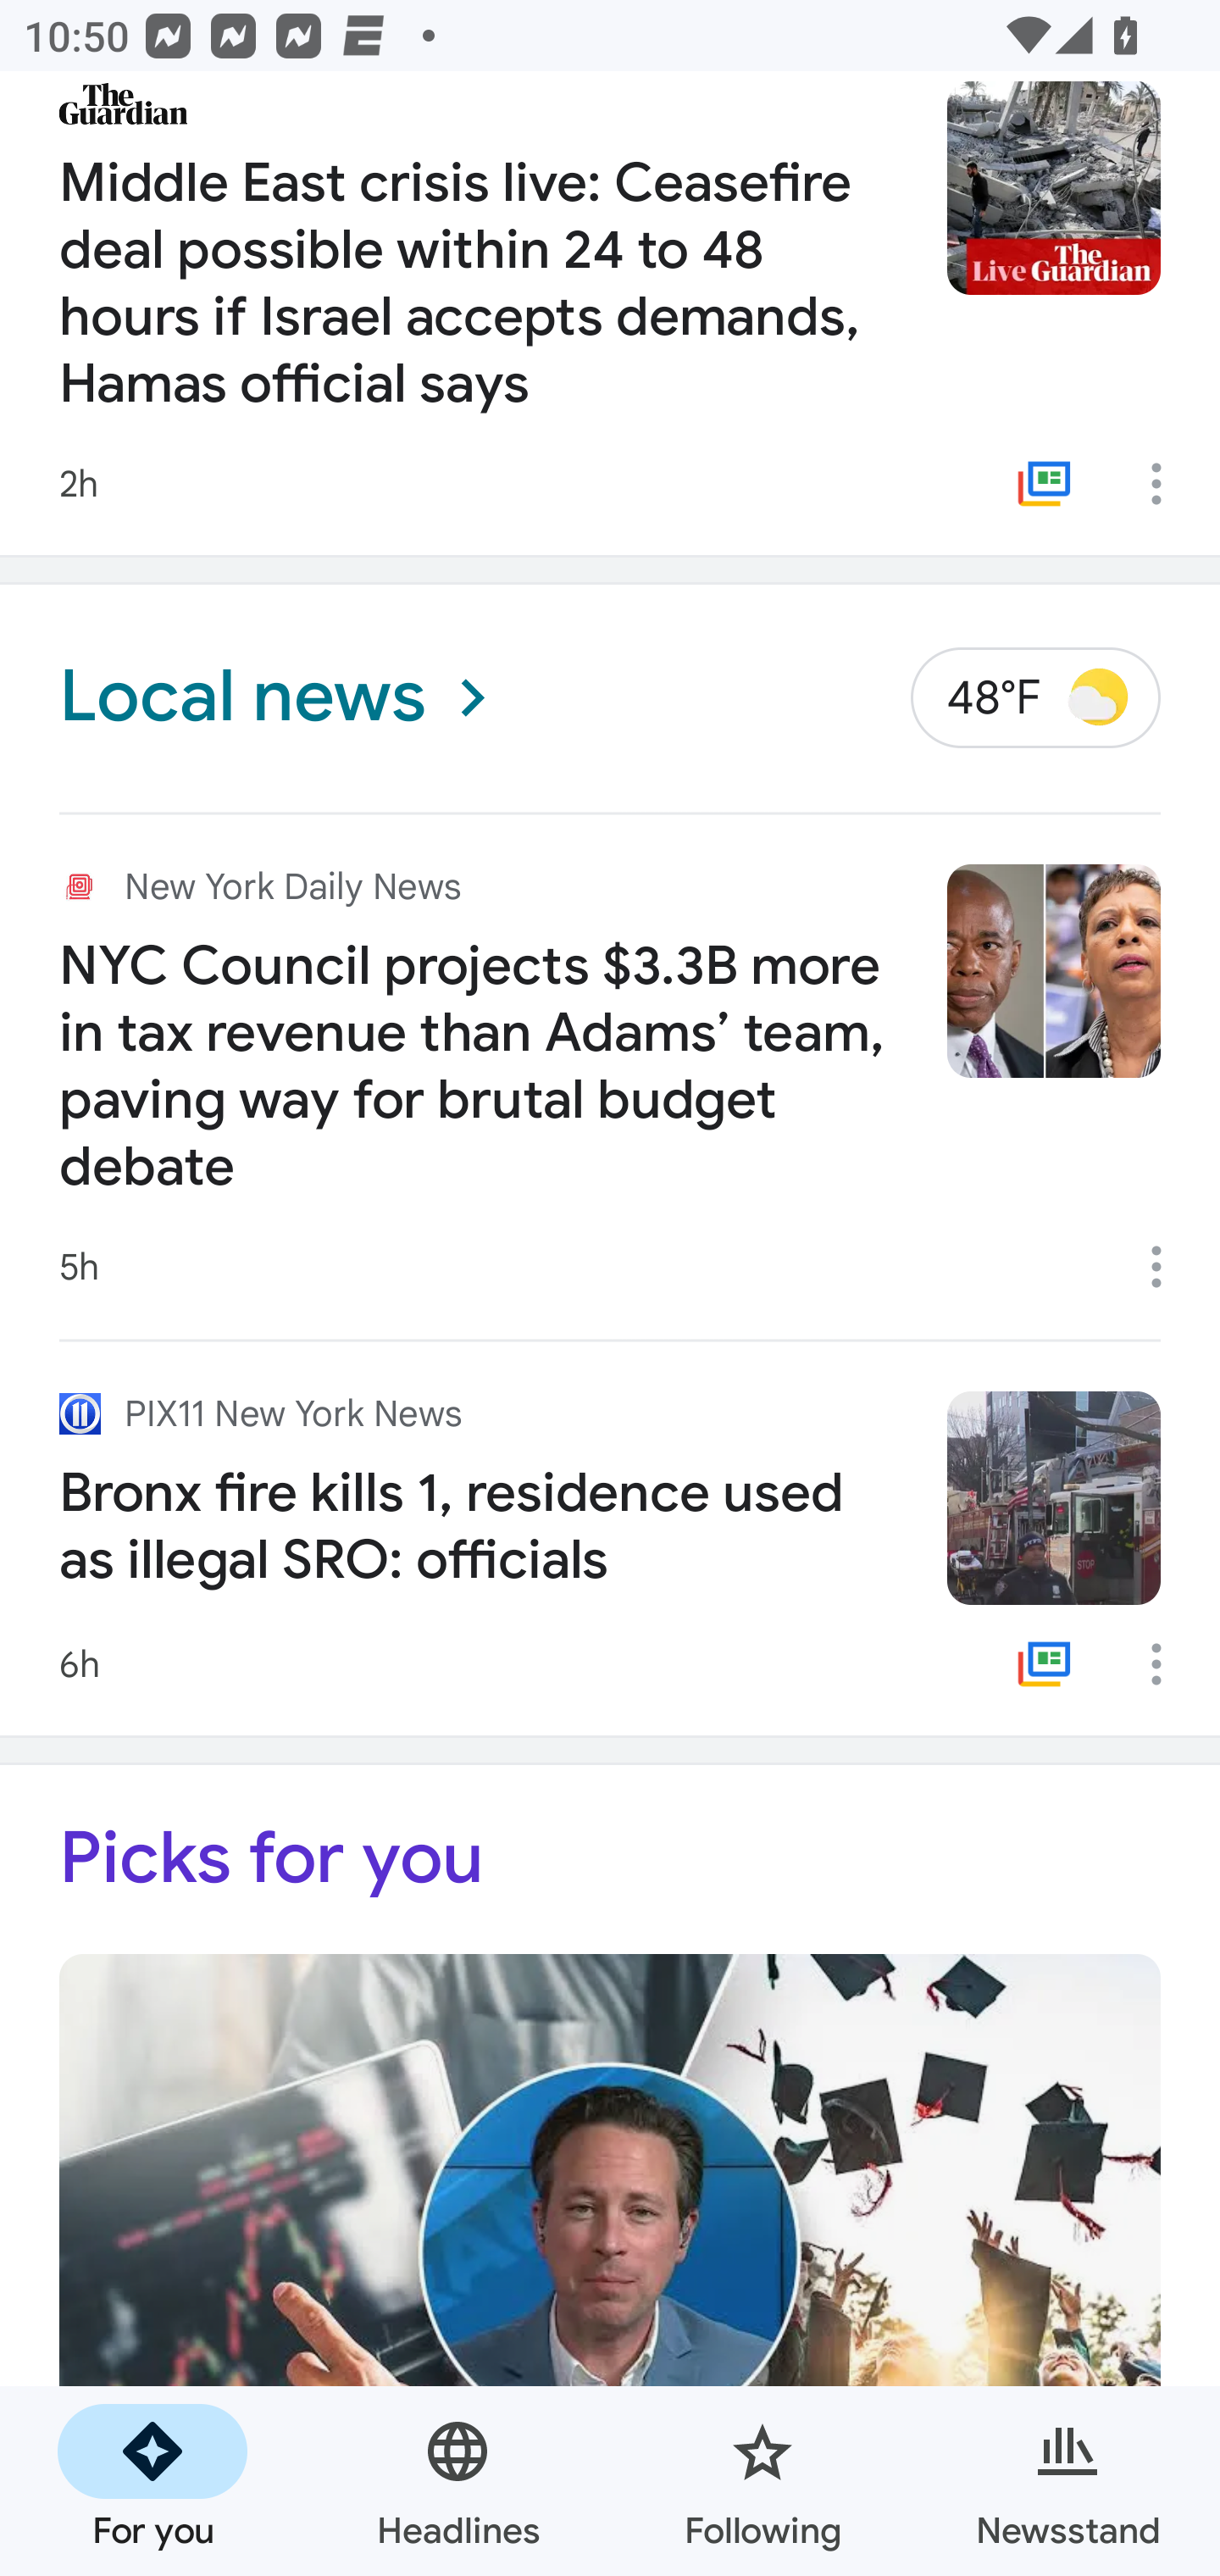 This screenshot has width=1220, height=2576. What do you see at coordinates (457, 2481) in the screenshot?
I see `Headlines` at bounding box center [457, 2481].